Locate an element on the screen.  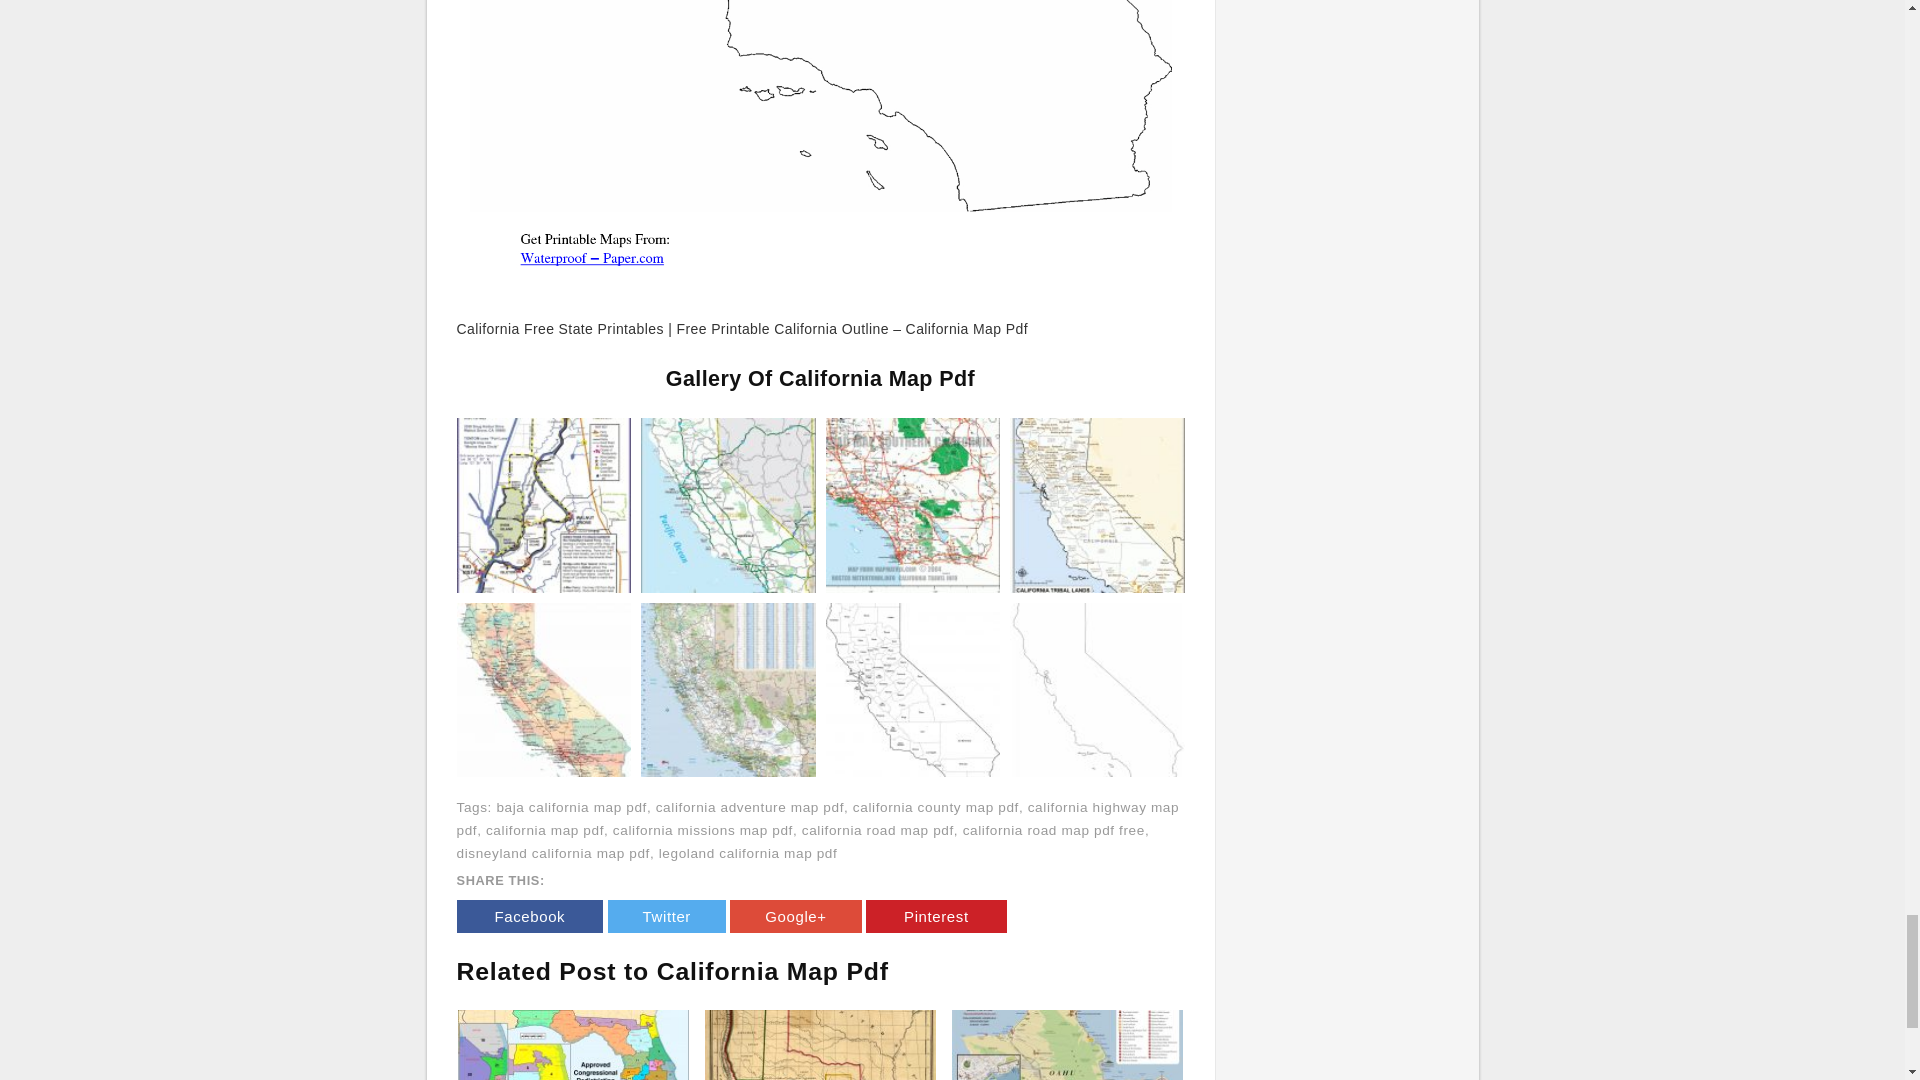
Twitter is located at coordinates (666, 916).